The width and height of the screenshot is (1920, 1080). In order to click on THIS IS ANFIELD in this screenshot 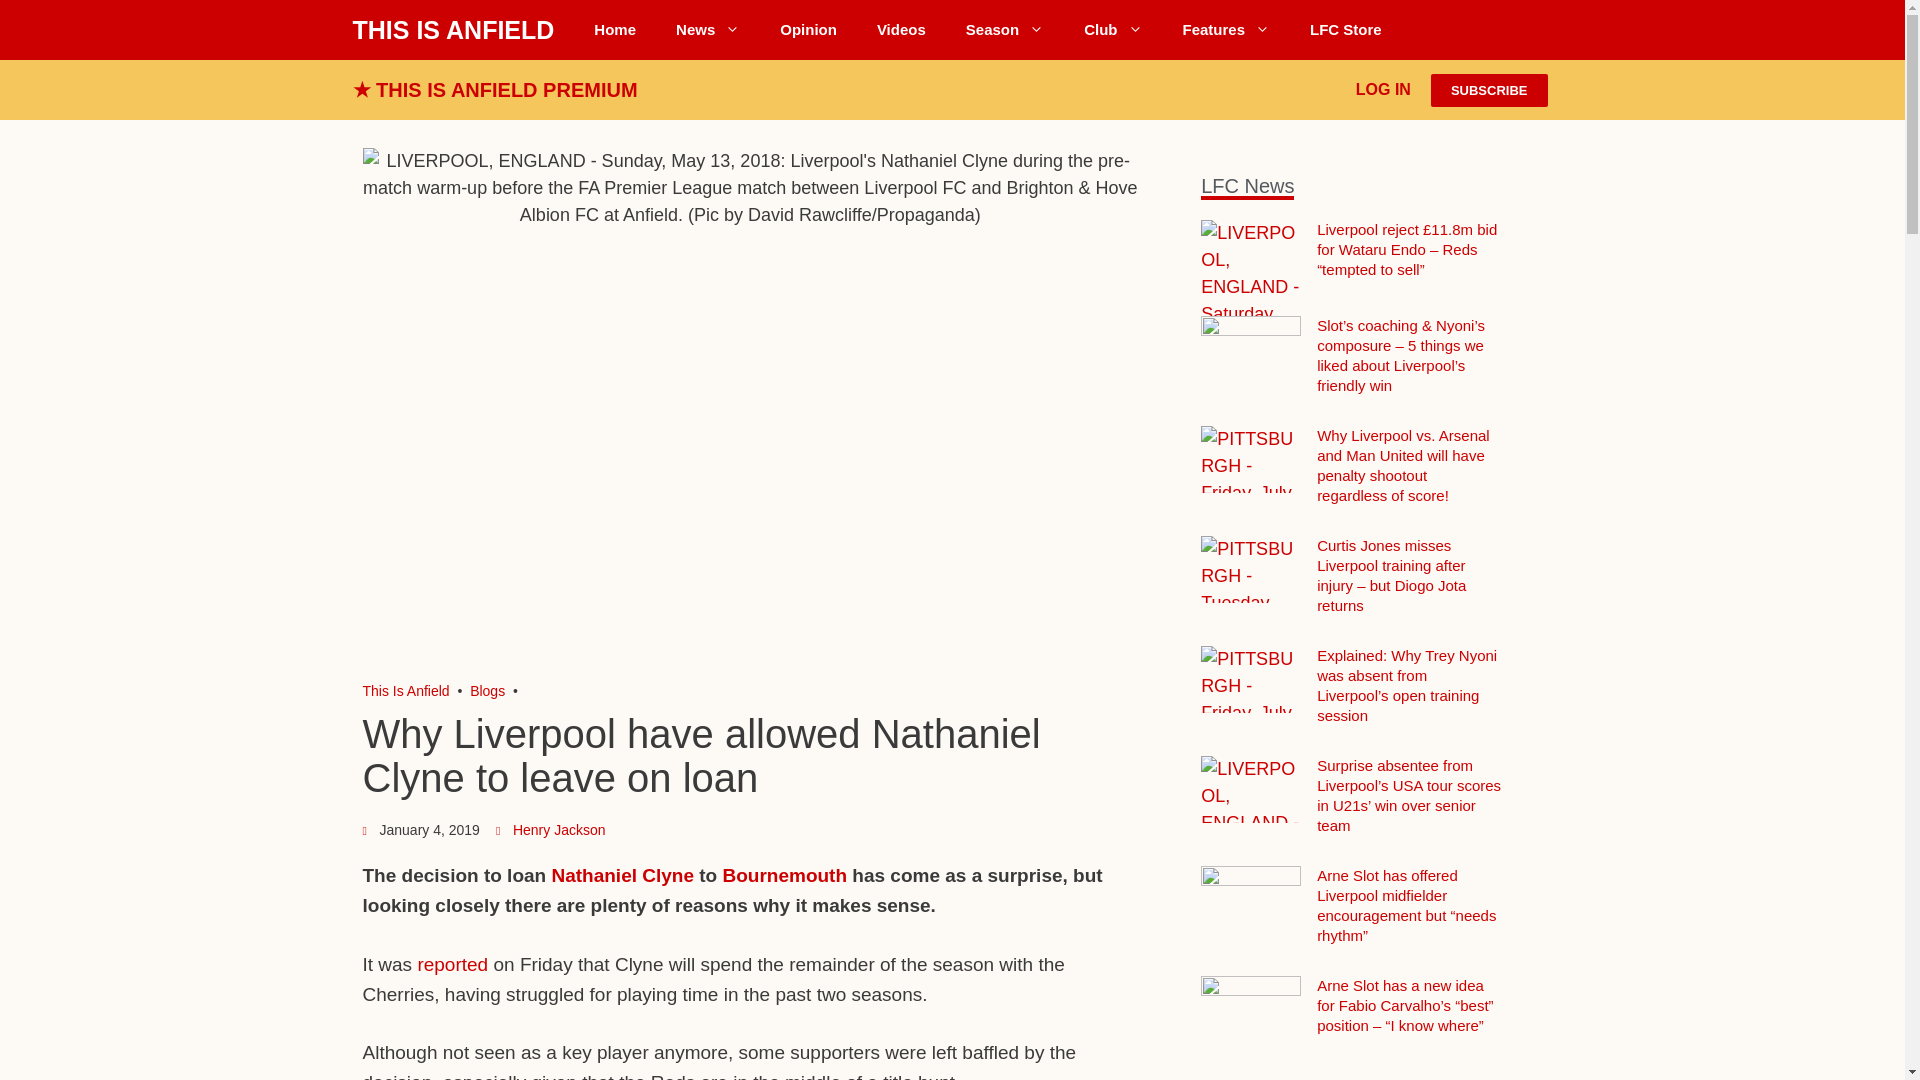, I will do `click(452, 30)`.